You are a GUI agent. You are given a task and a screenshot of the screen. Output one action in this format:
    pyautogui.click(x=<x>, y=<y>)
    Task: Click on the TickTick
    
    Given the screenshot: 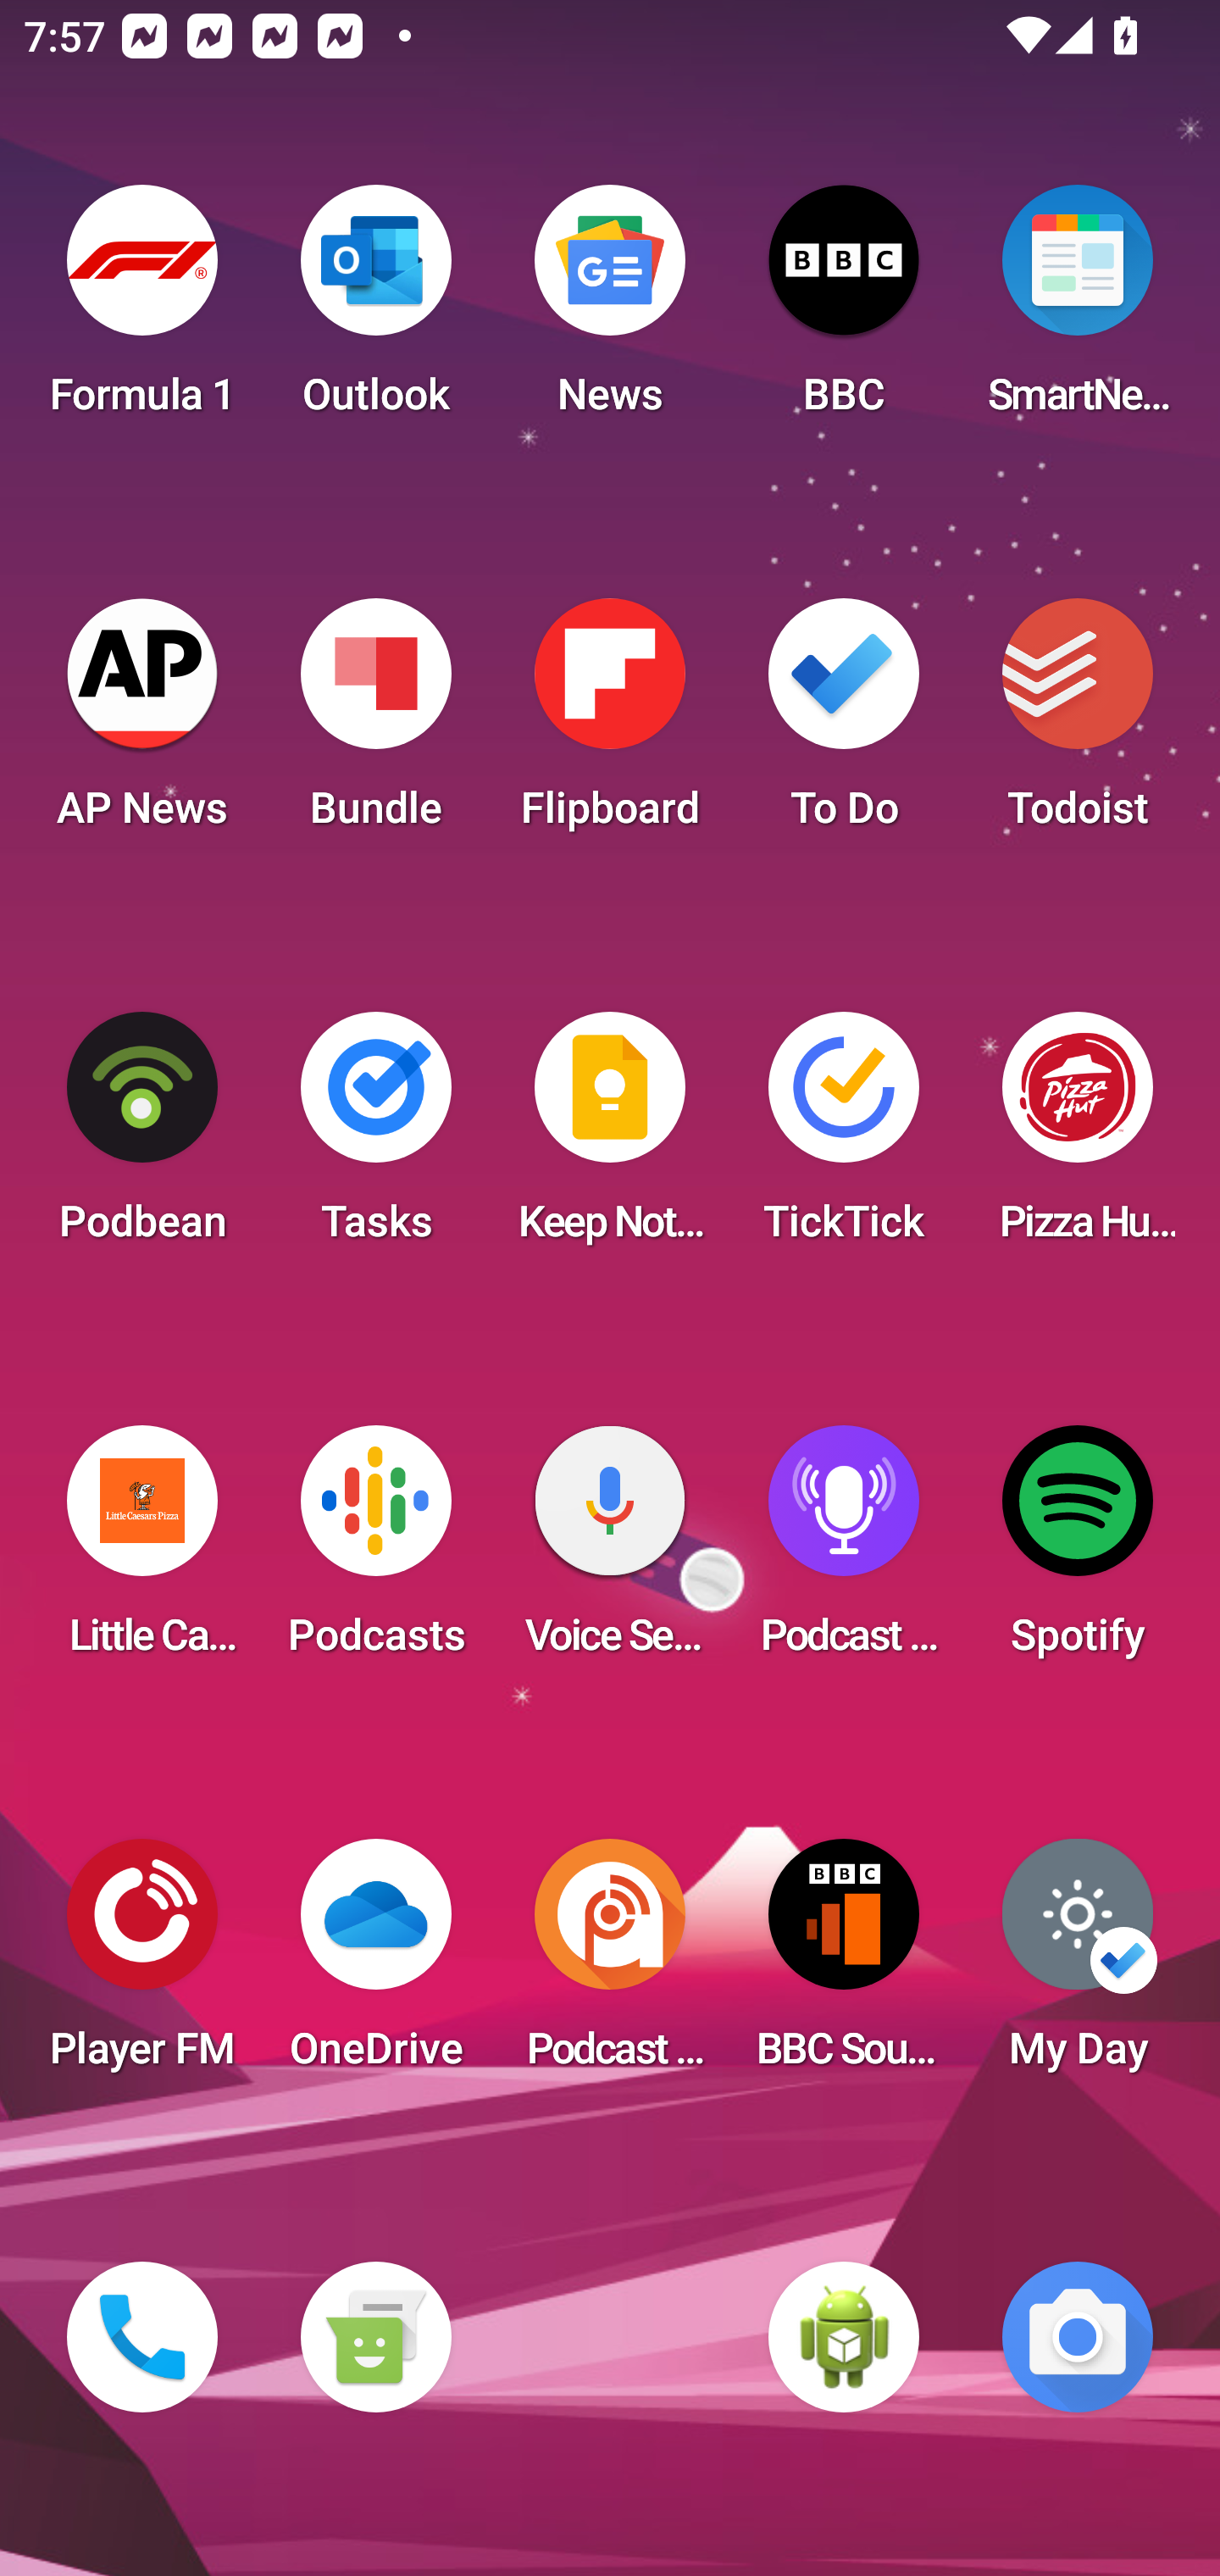 What is the action you would take?
    pyautogui.click(x=844, y=1137)
    